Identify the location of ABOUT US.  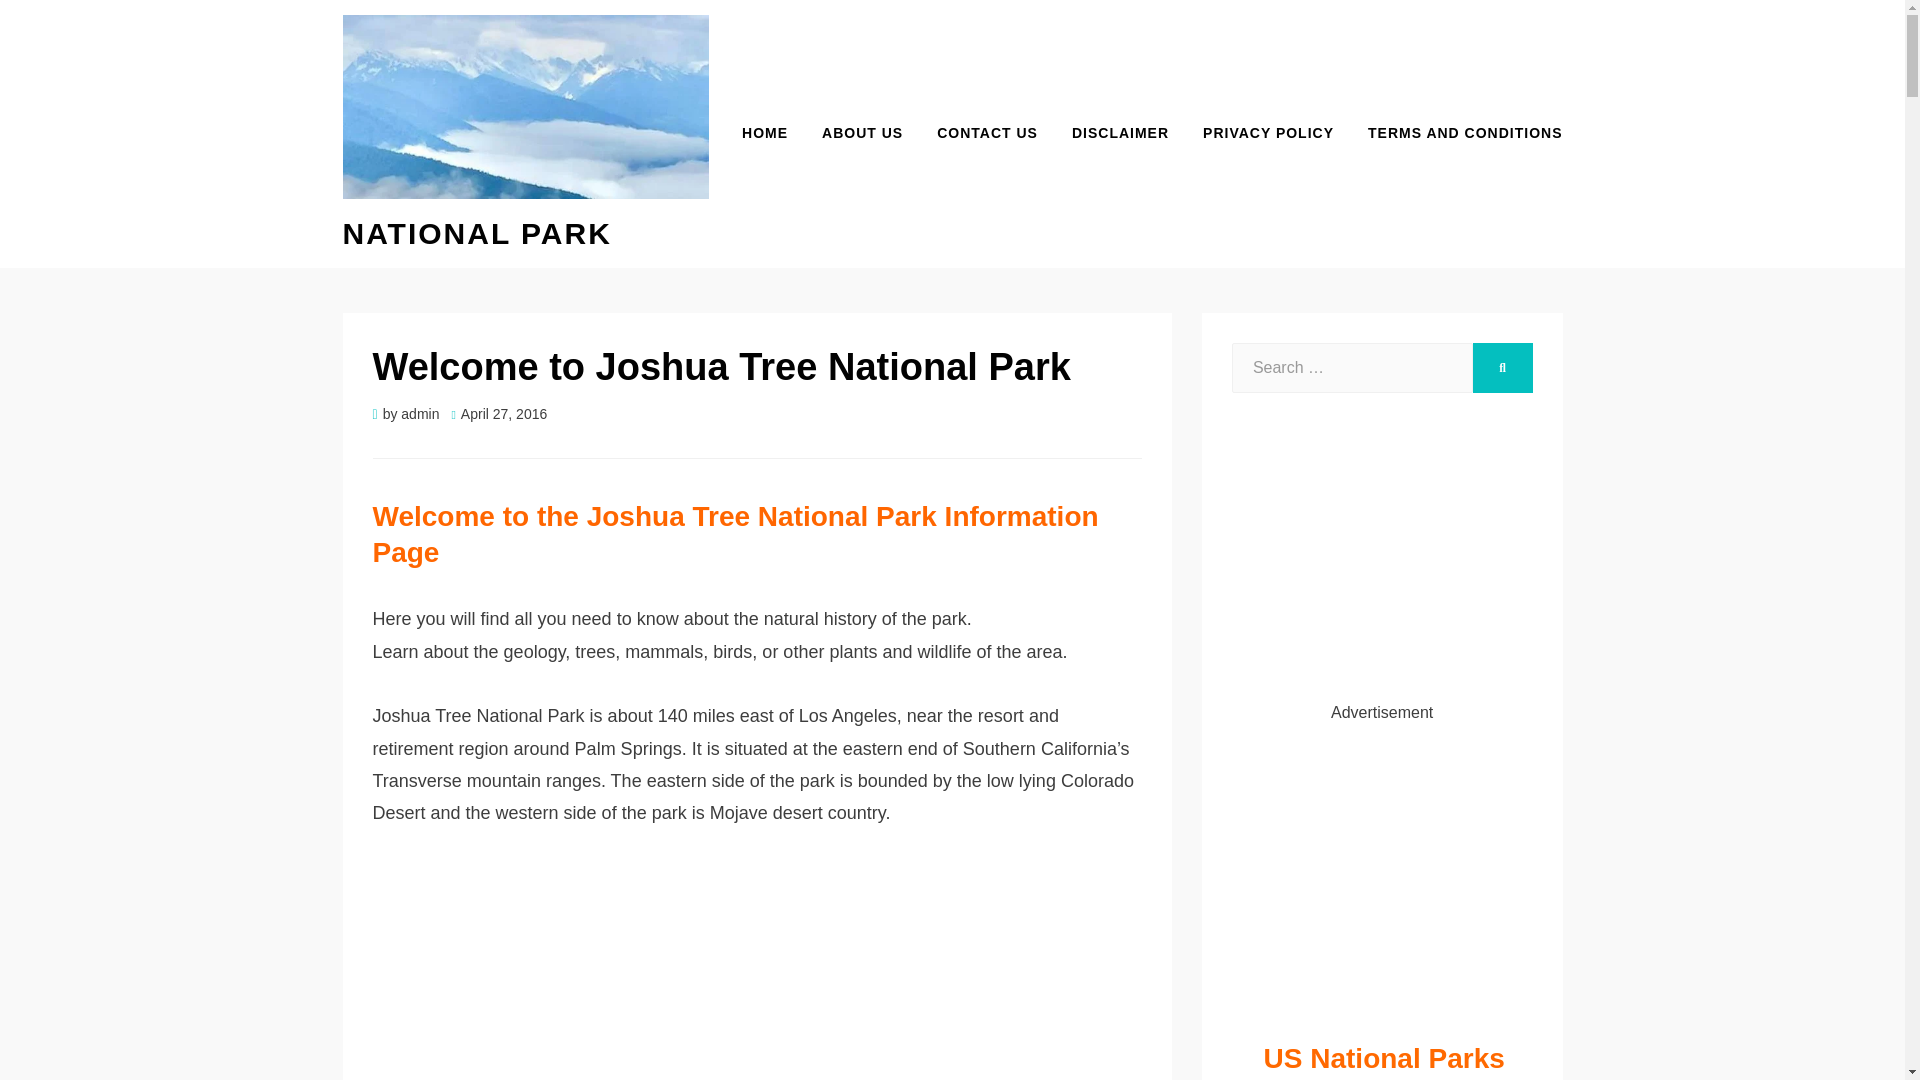
(862, 132).